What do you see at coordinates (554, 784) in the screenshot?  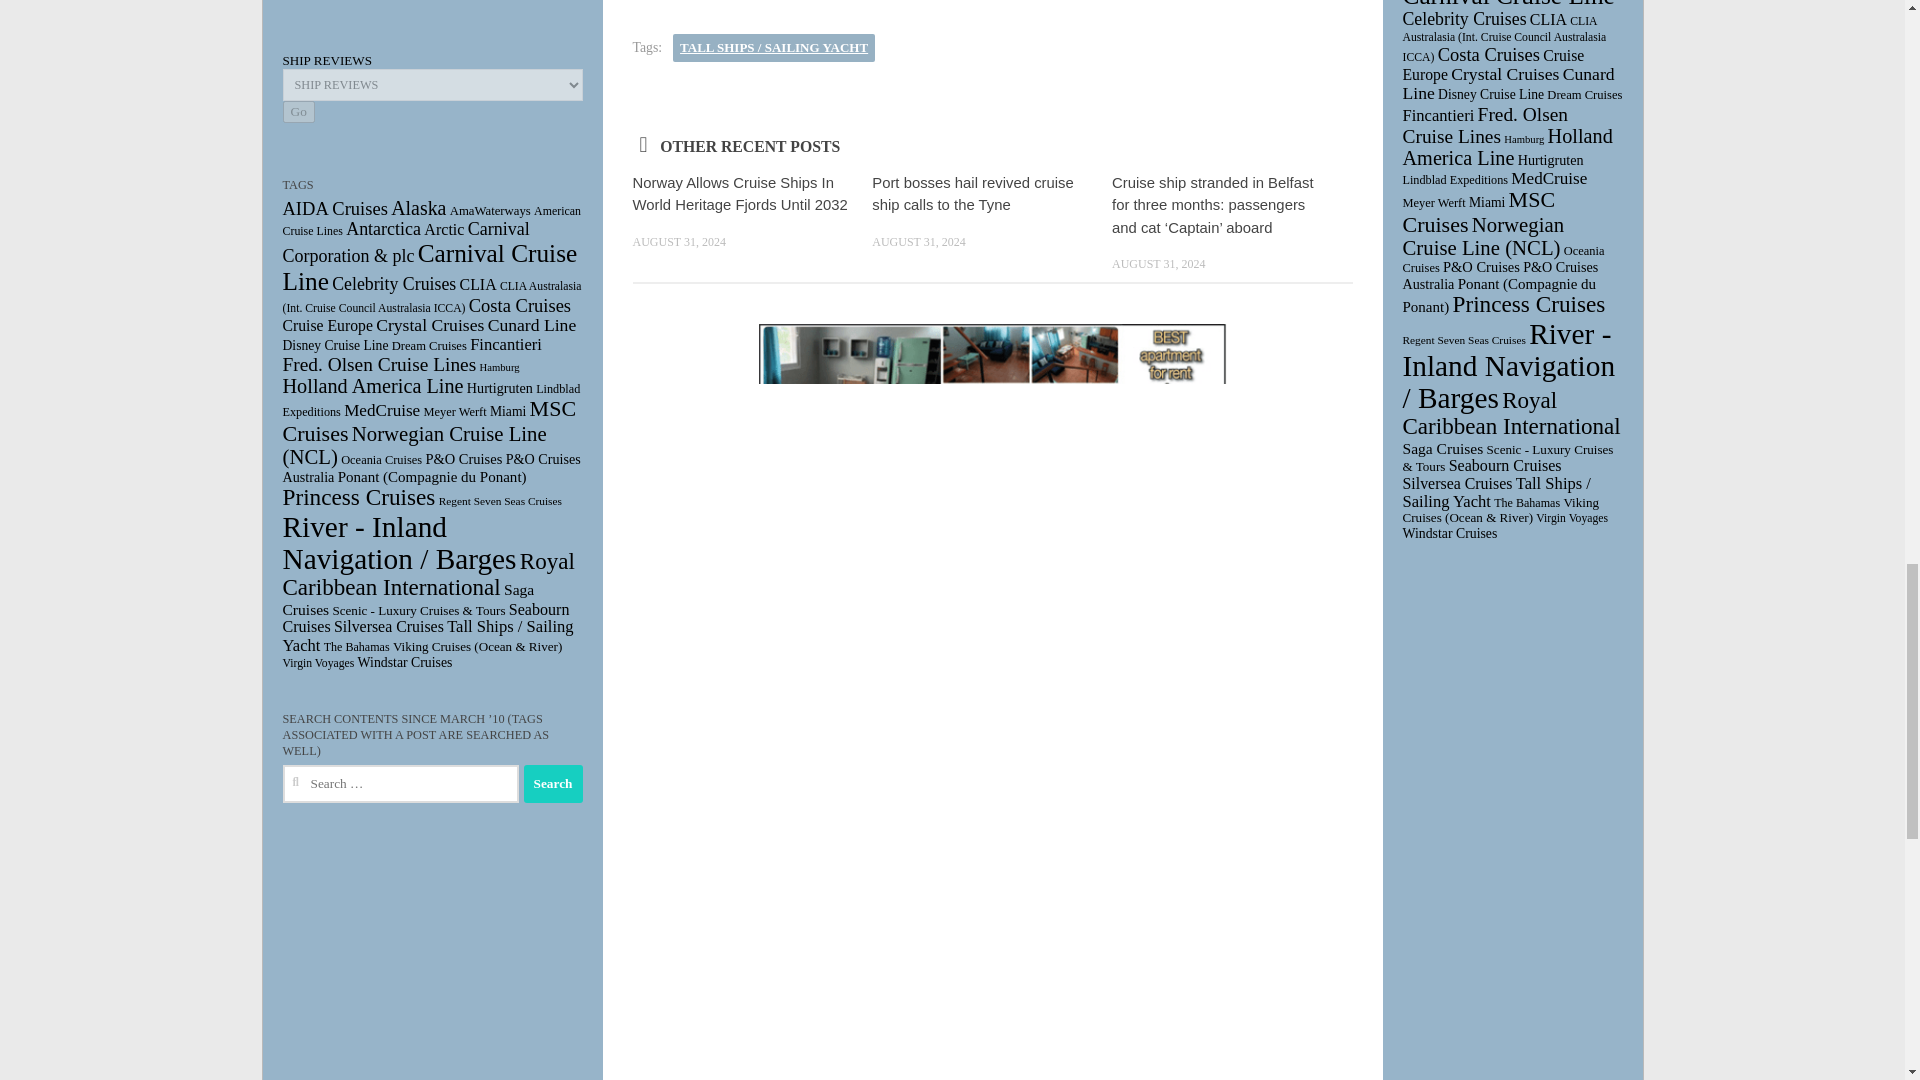 I see `Search` at bounding box center [554, 784].